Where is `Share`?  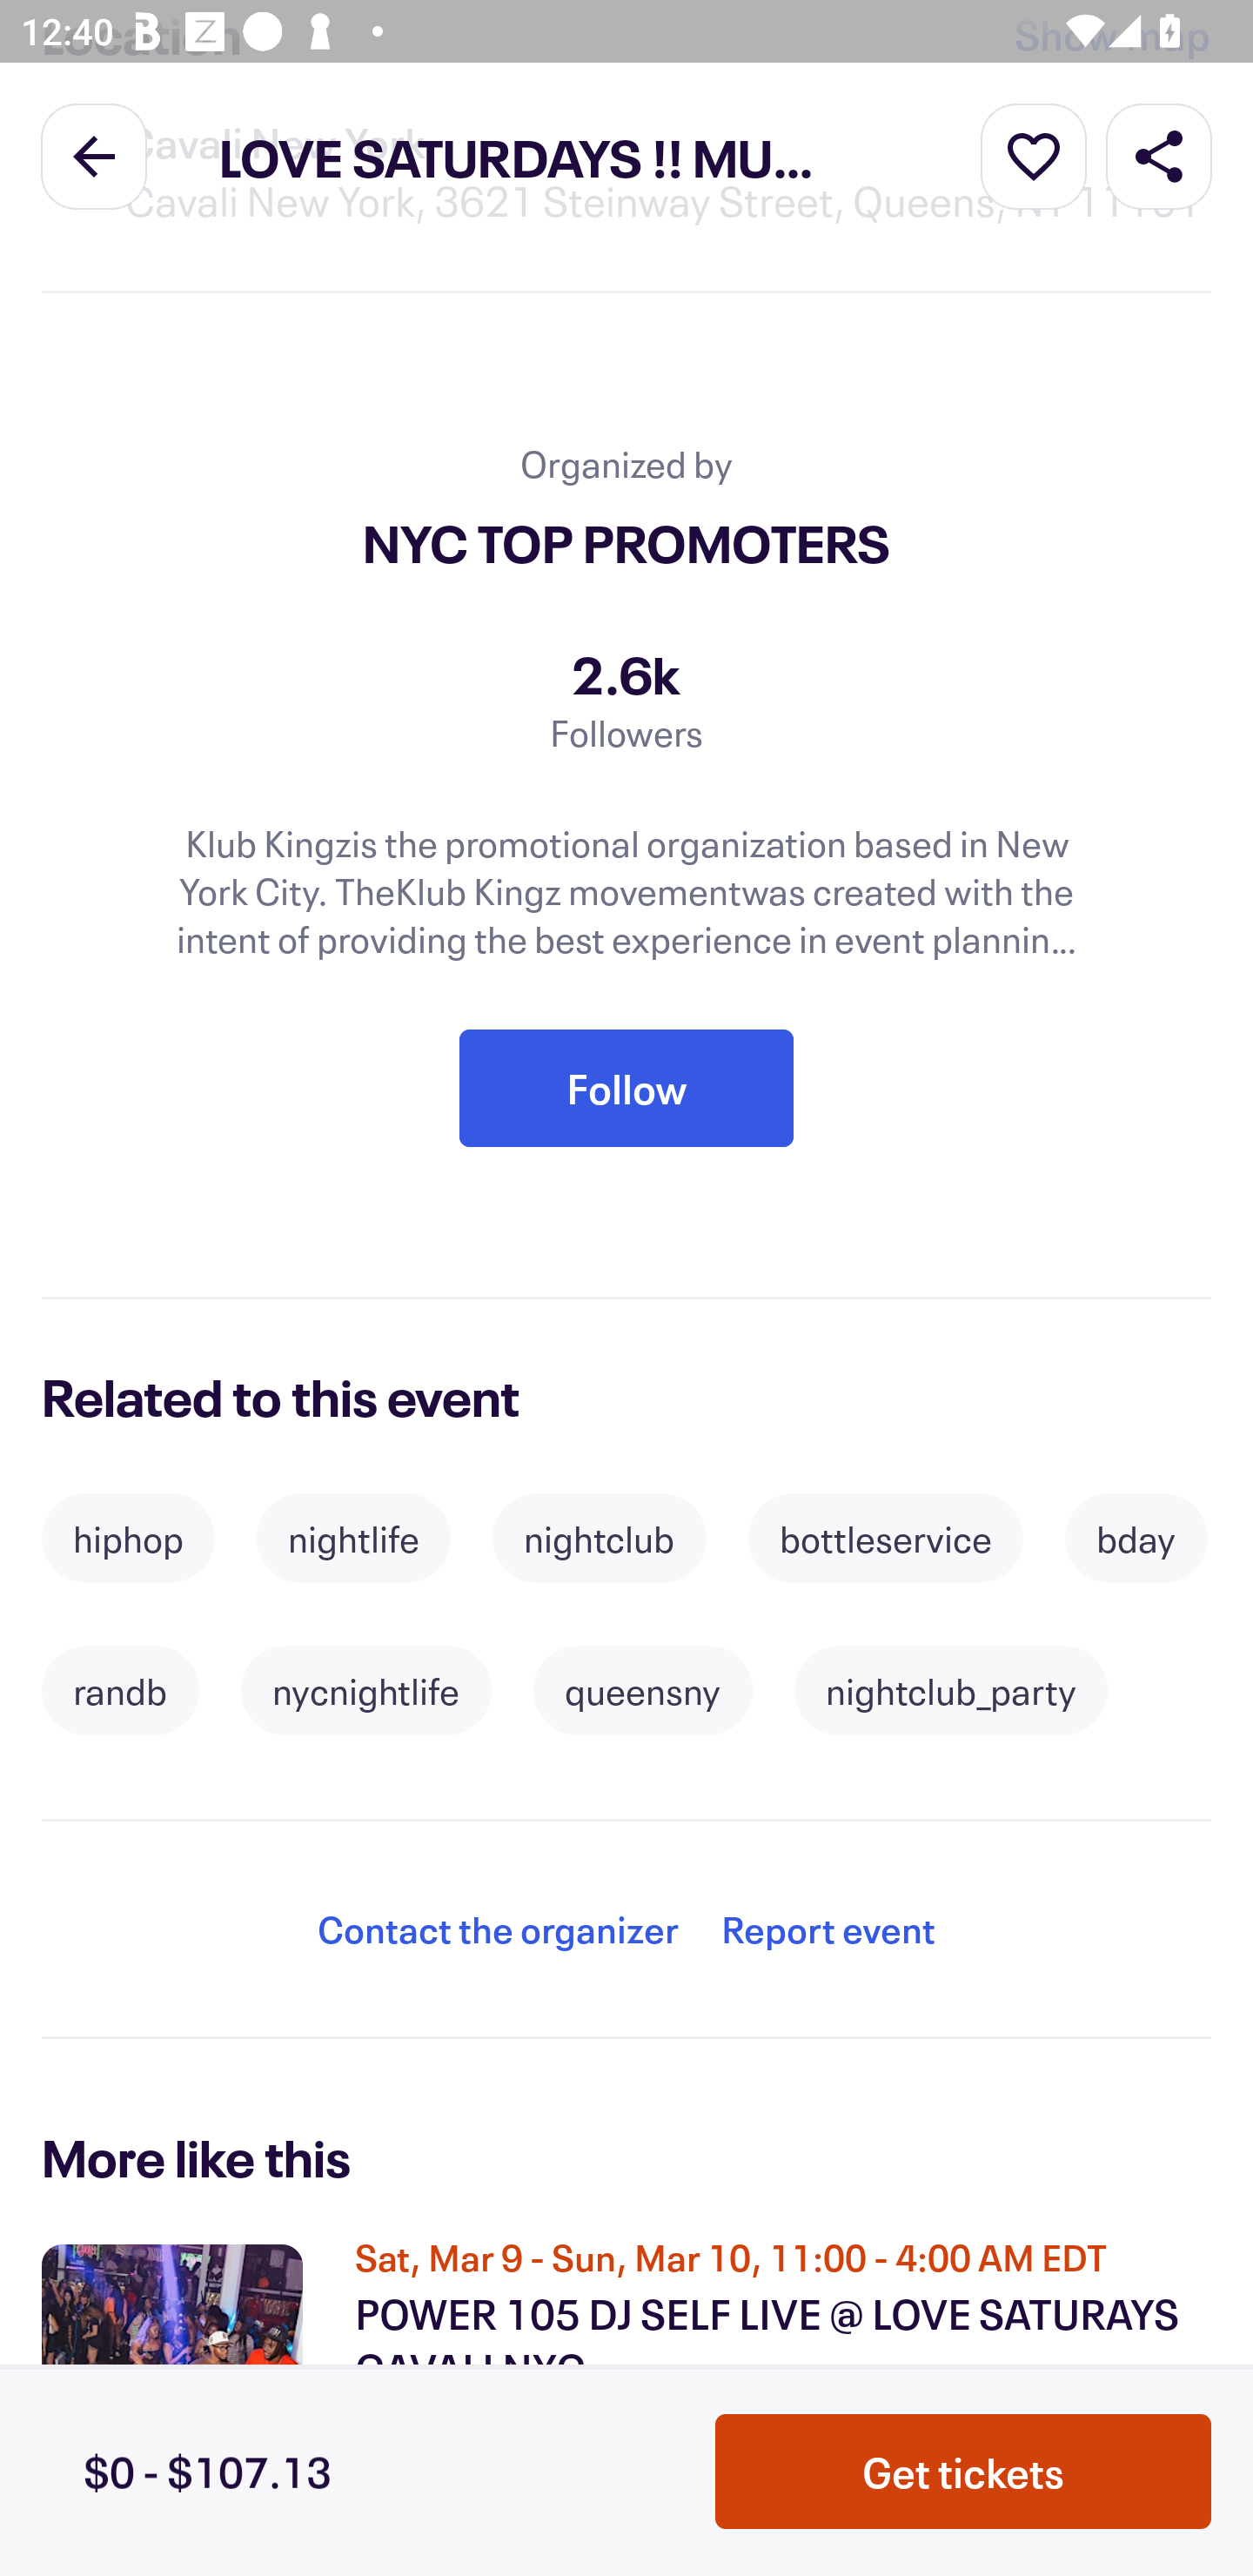 Share is located at coordinates (1159, 155).